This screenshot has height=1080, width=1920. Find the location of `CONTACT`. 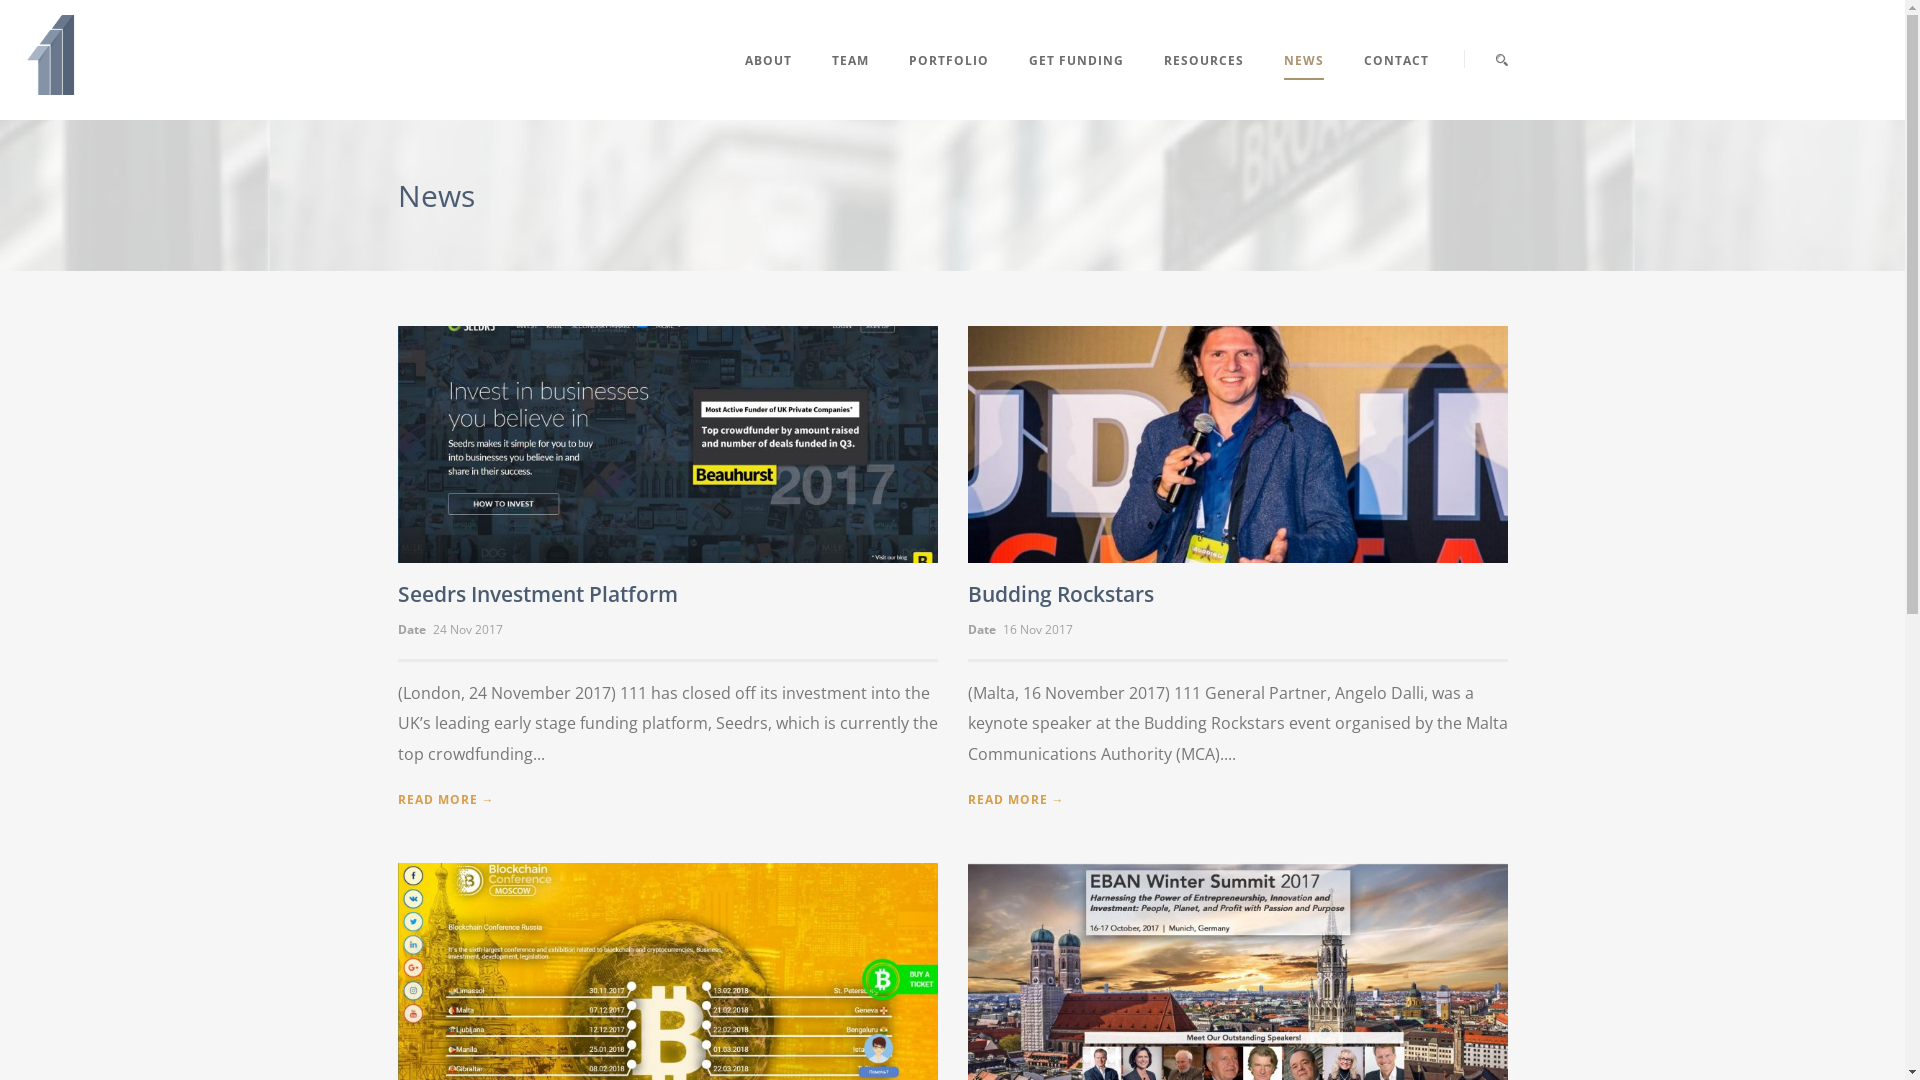

CONTACT is located at coordinates (1386, 85).